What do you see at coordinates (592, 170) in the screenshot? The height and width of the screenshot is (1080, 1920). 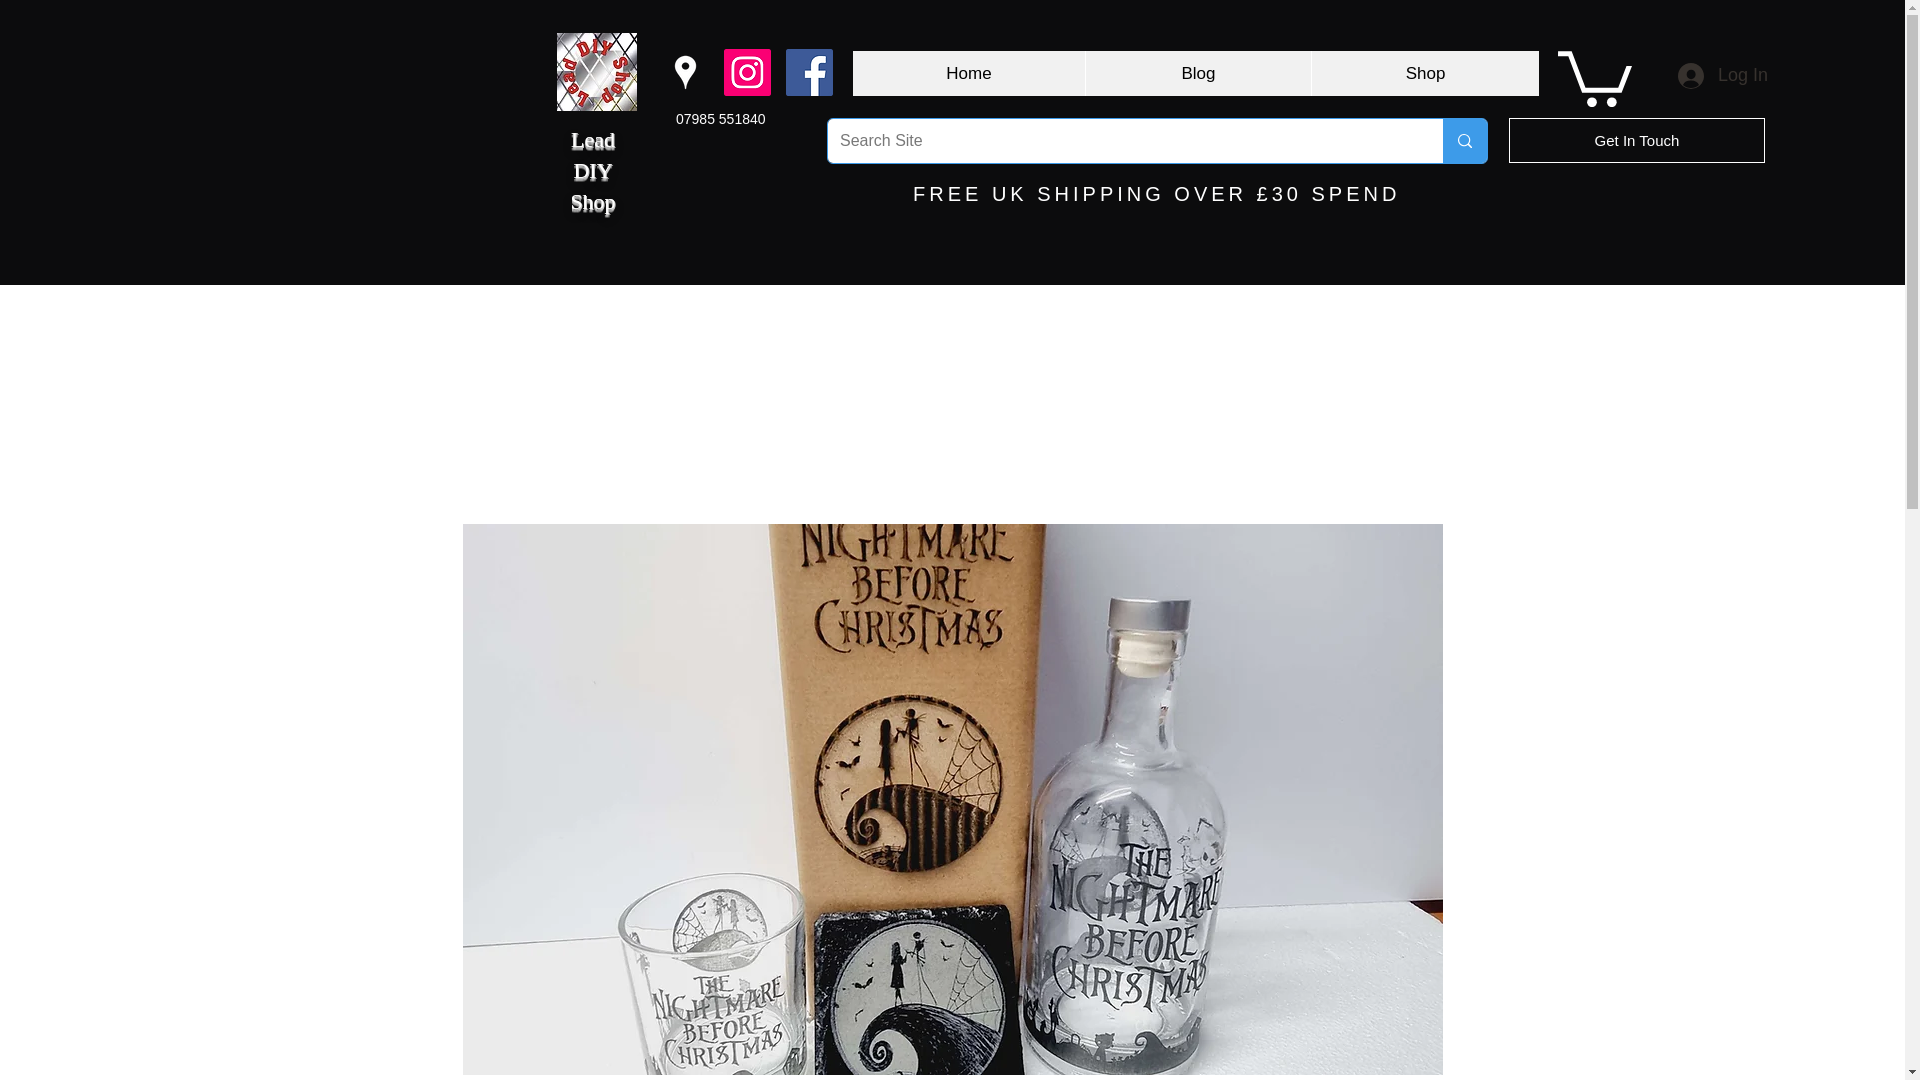 I see `DIY` at bounding box center [592, 170].